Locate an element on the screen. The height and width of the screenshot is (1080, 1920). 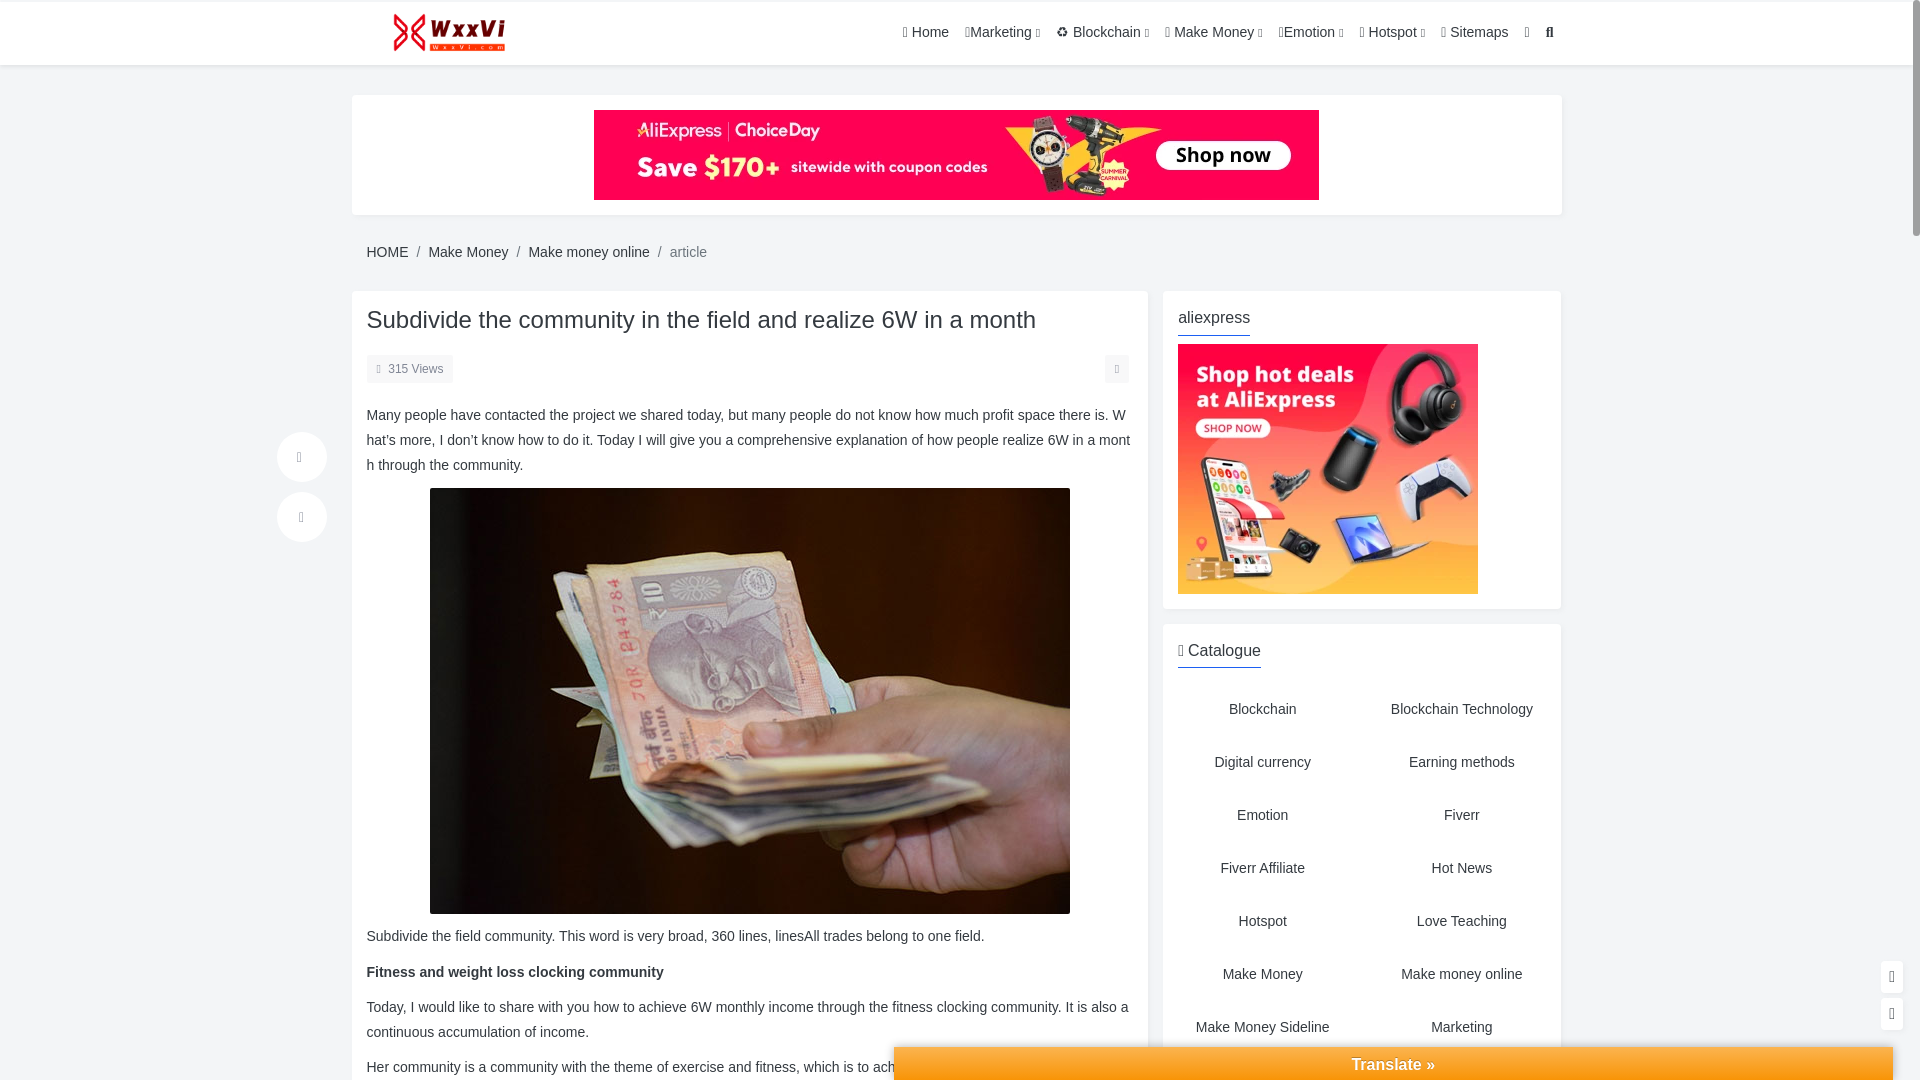
Make Money Sideline is located at coordinates (1262, 1027).